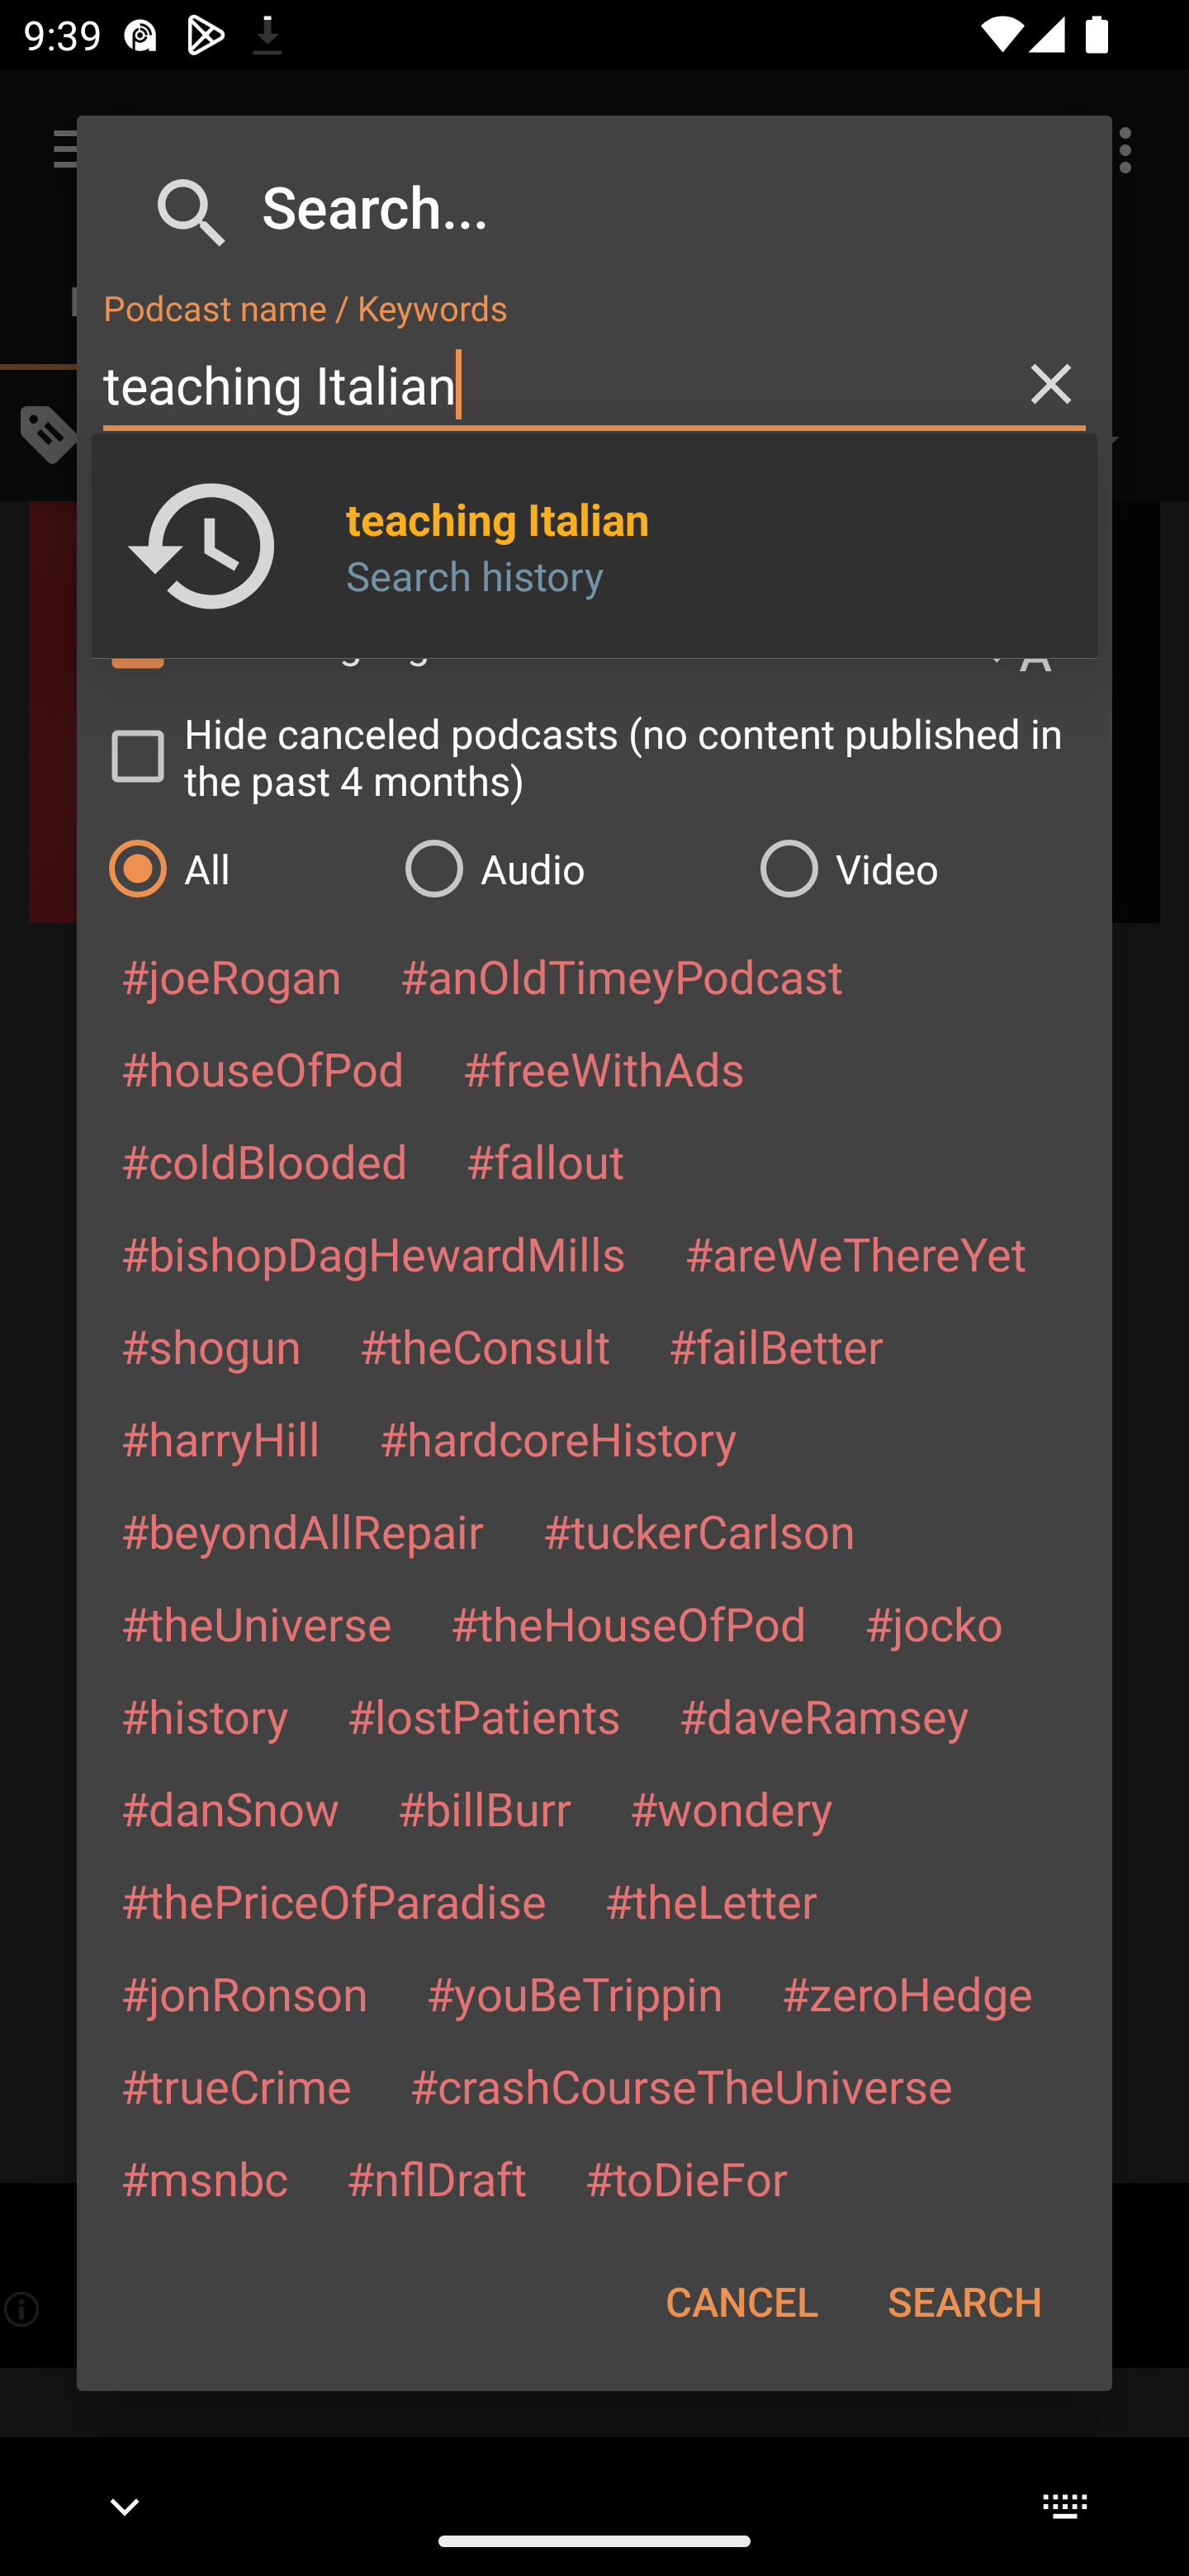  What do you see at coordinates (262, 1068) in the screenshot?
I see `#houseOfPod` at bounding box center [262, 1068].